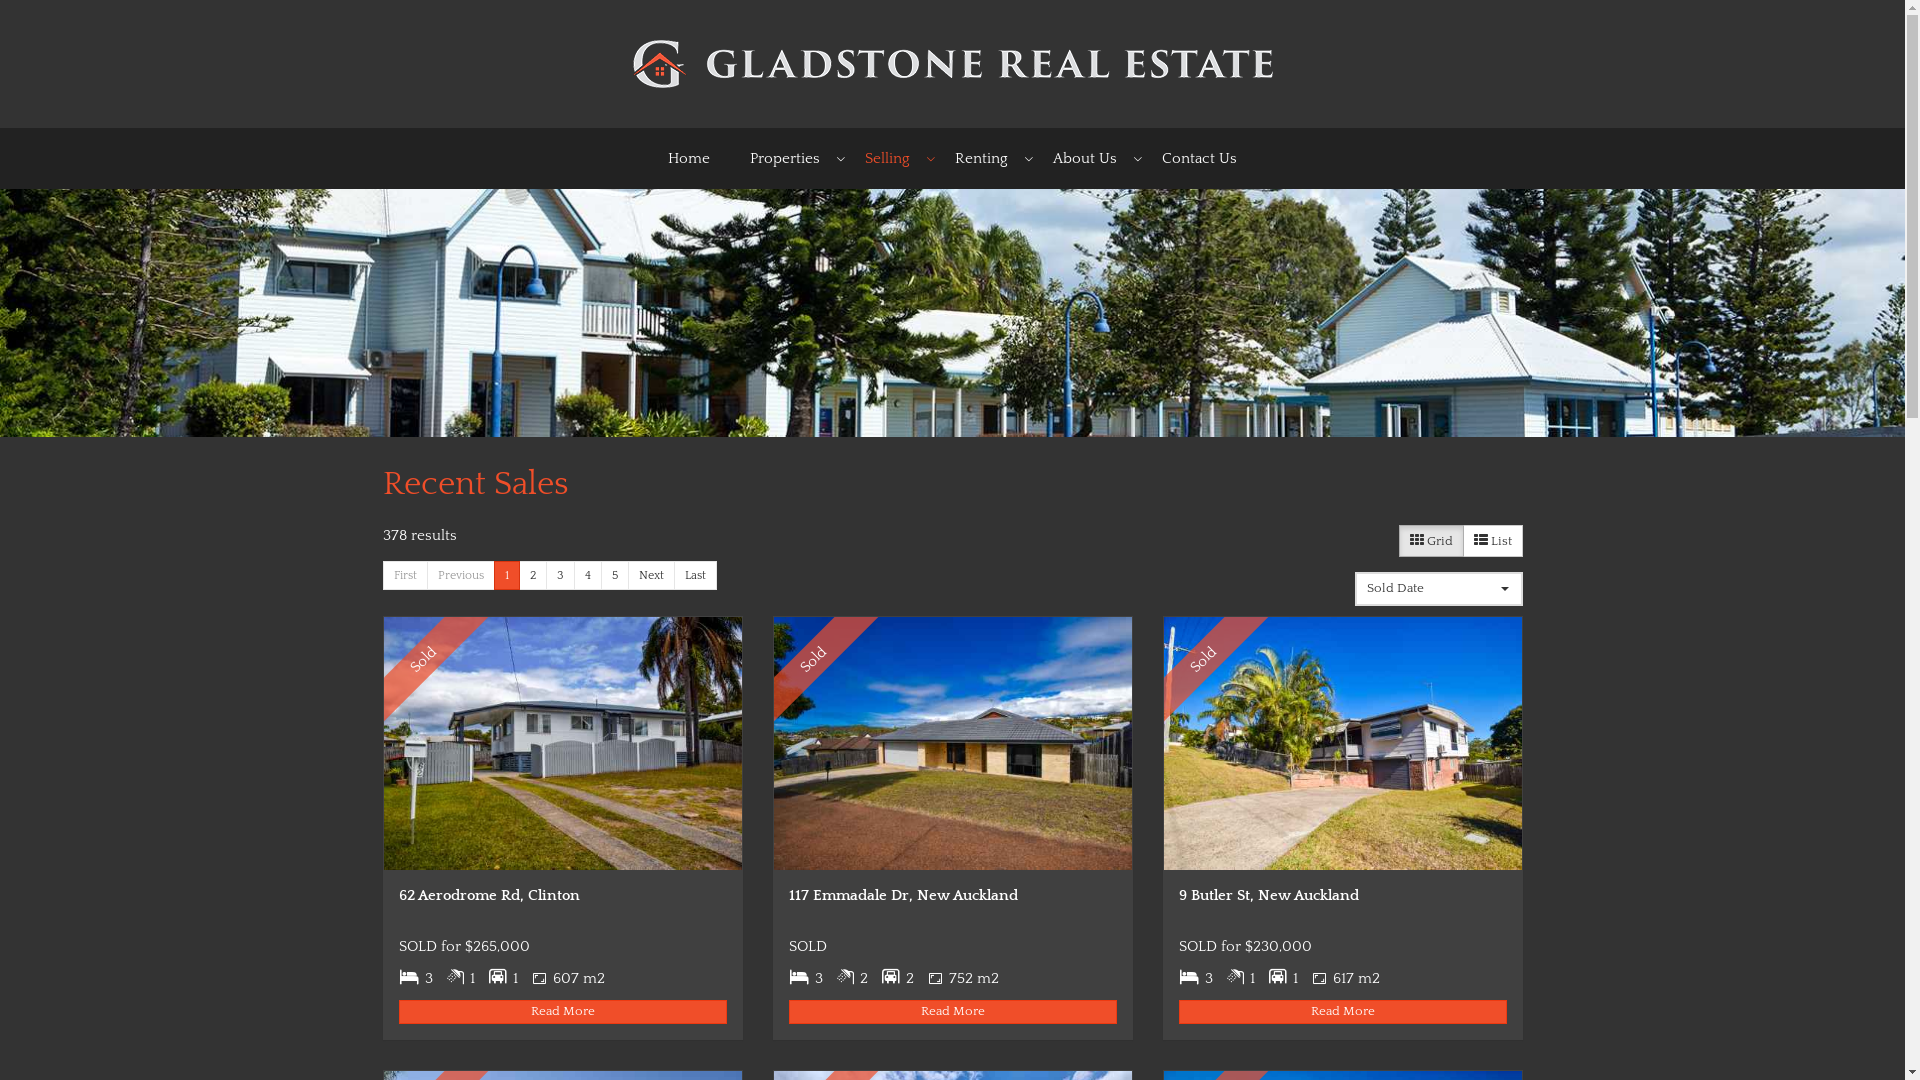  Describe the element at coordinates (460, 576) in the screenshot. I see `Previous` at that location.